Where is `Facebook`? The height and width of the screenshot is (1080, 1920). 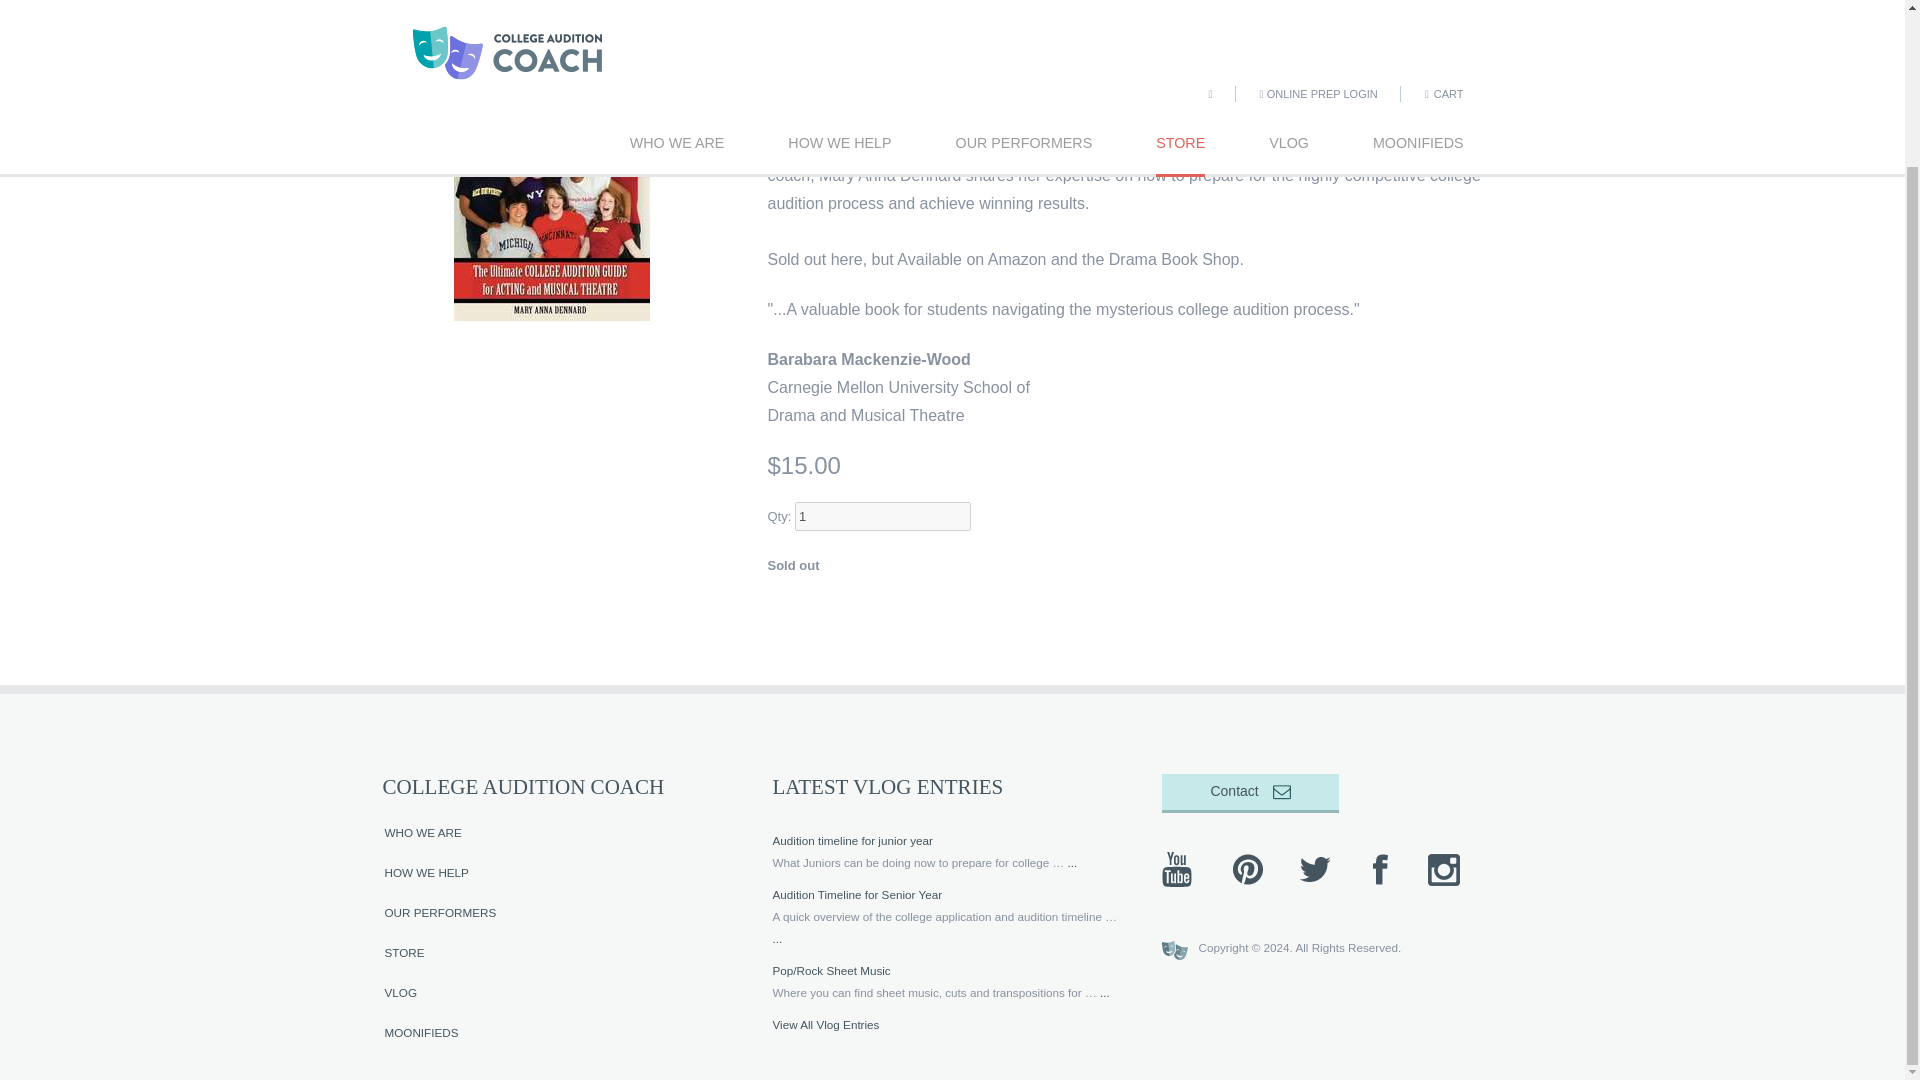 Facebook is located at coordinates (1380, 870).